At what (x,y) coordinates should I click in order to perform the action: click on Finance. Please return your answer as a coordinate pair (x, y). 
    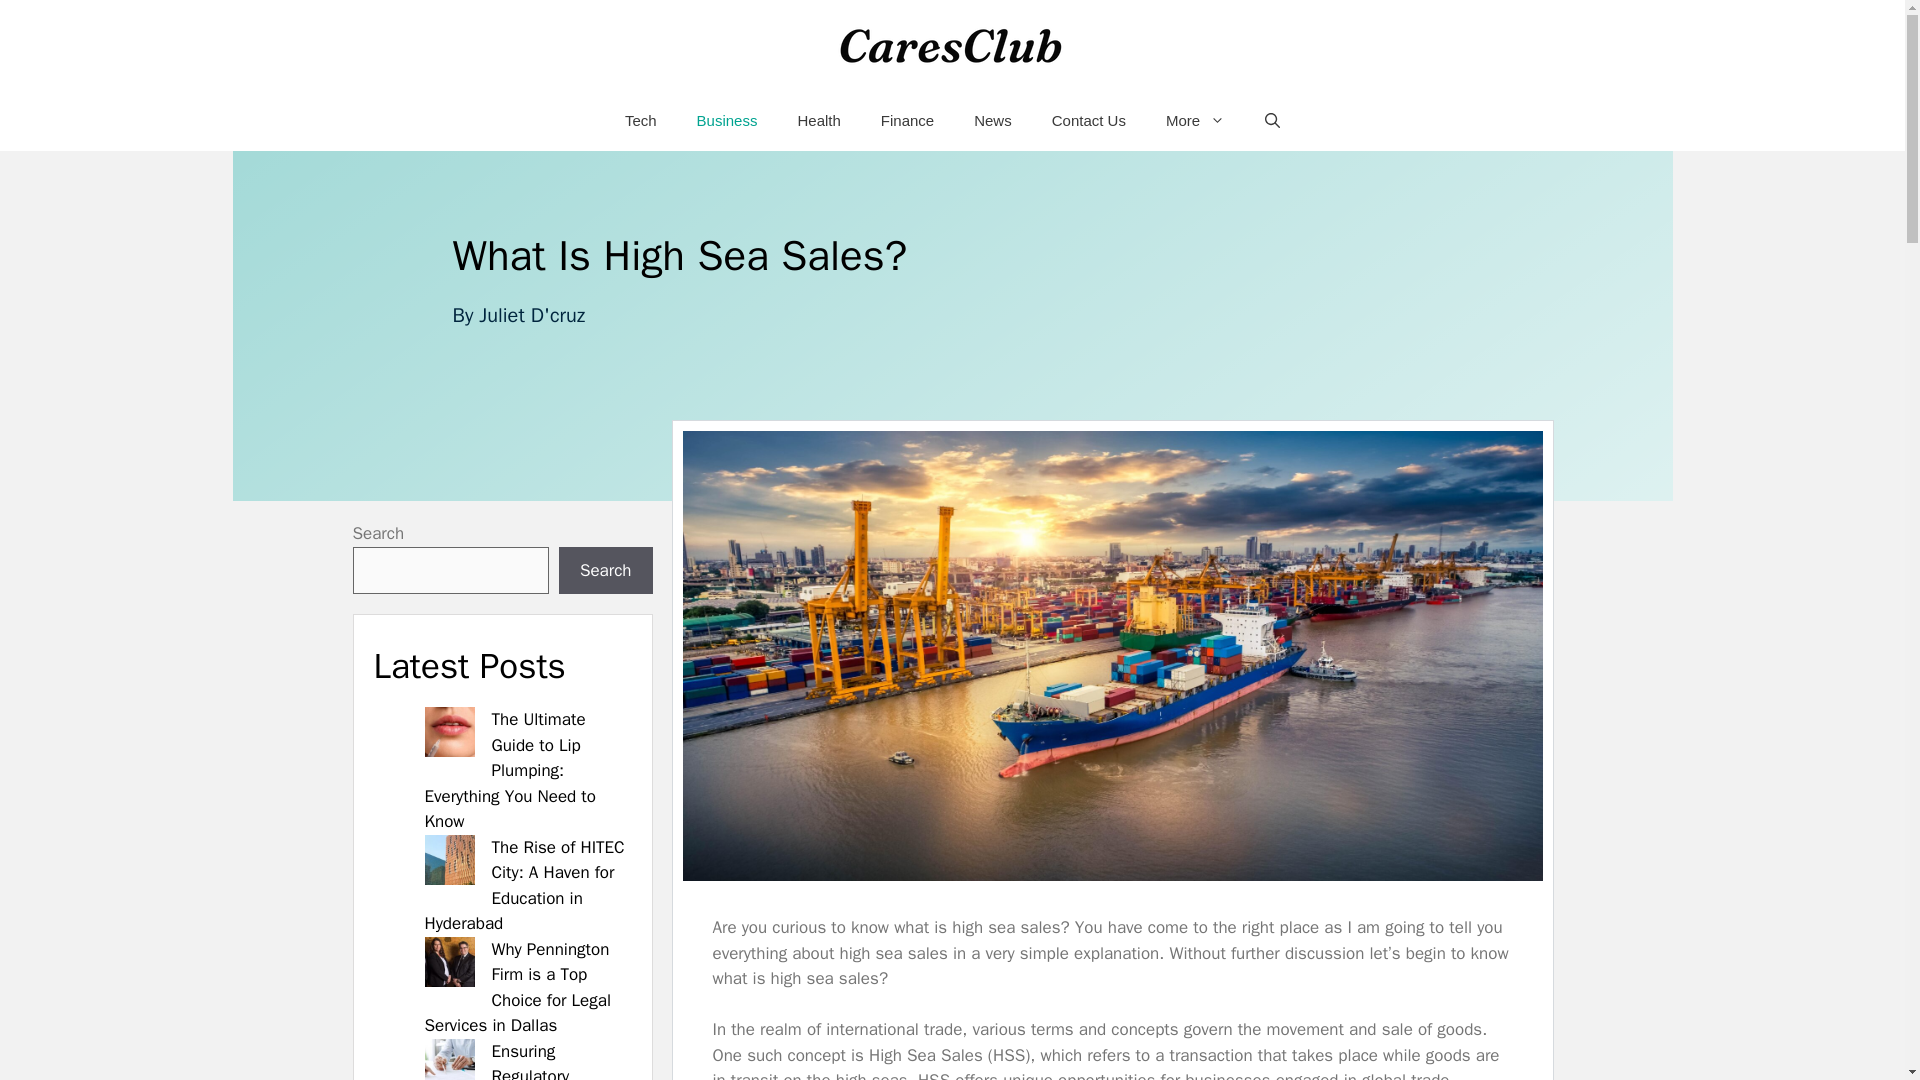
    Looking at the image, I should click on (907, 120).